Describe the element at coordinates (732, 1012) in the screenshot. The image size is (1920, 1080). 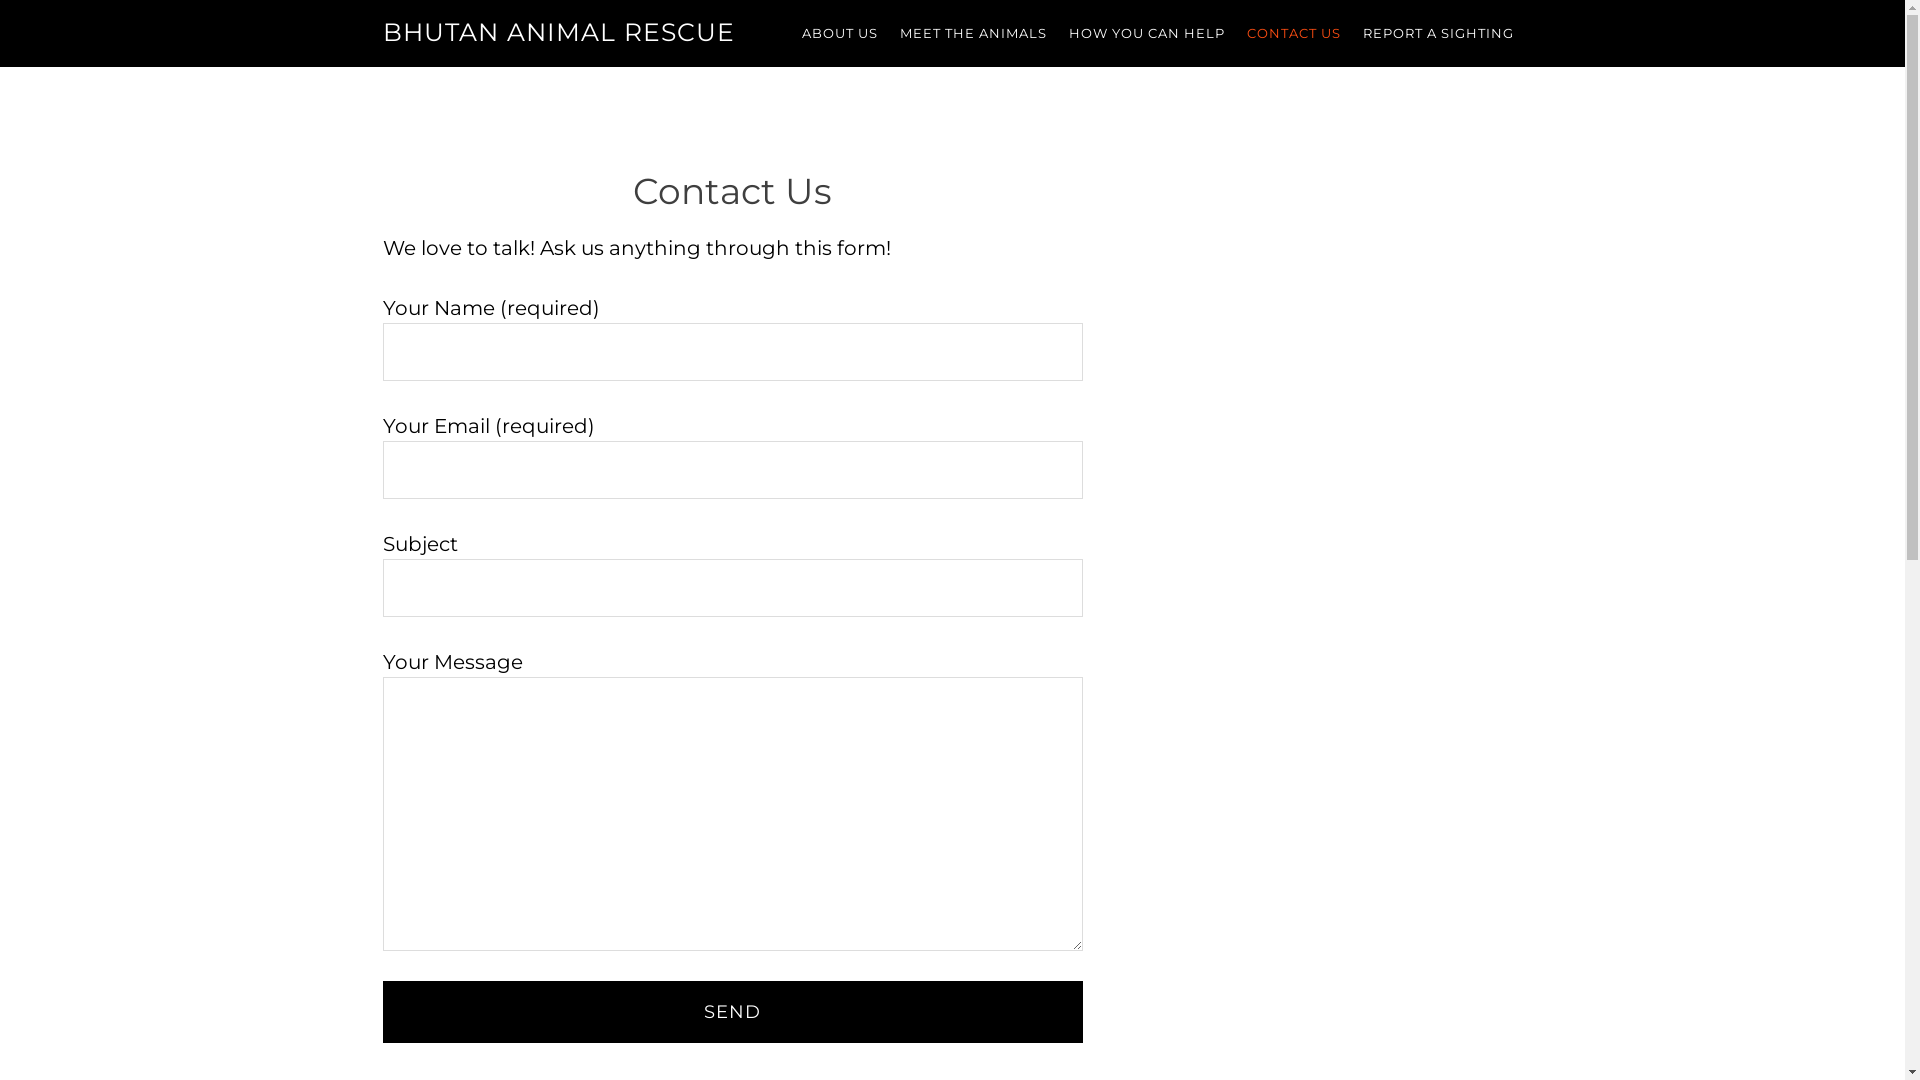
I see `Send` at that location.